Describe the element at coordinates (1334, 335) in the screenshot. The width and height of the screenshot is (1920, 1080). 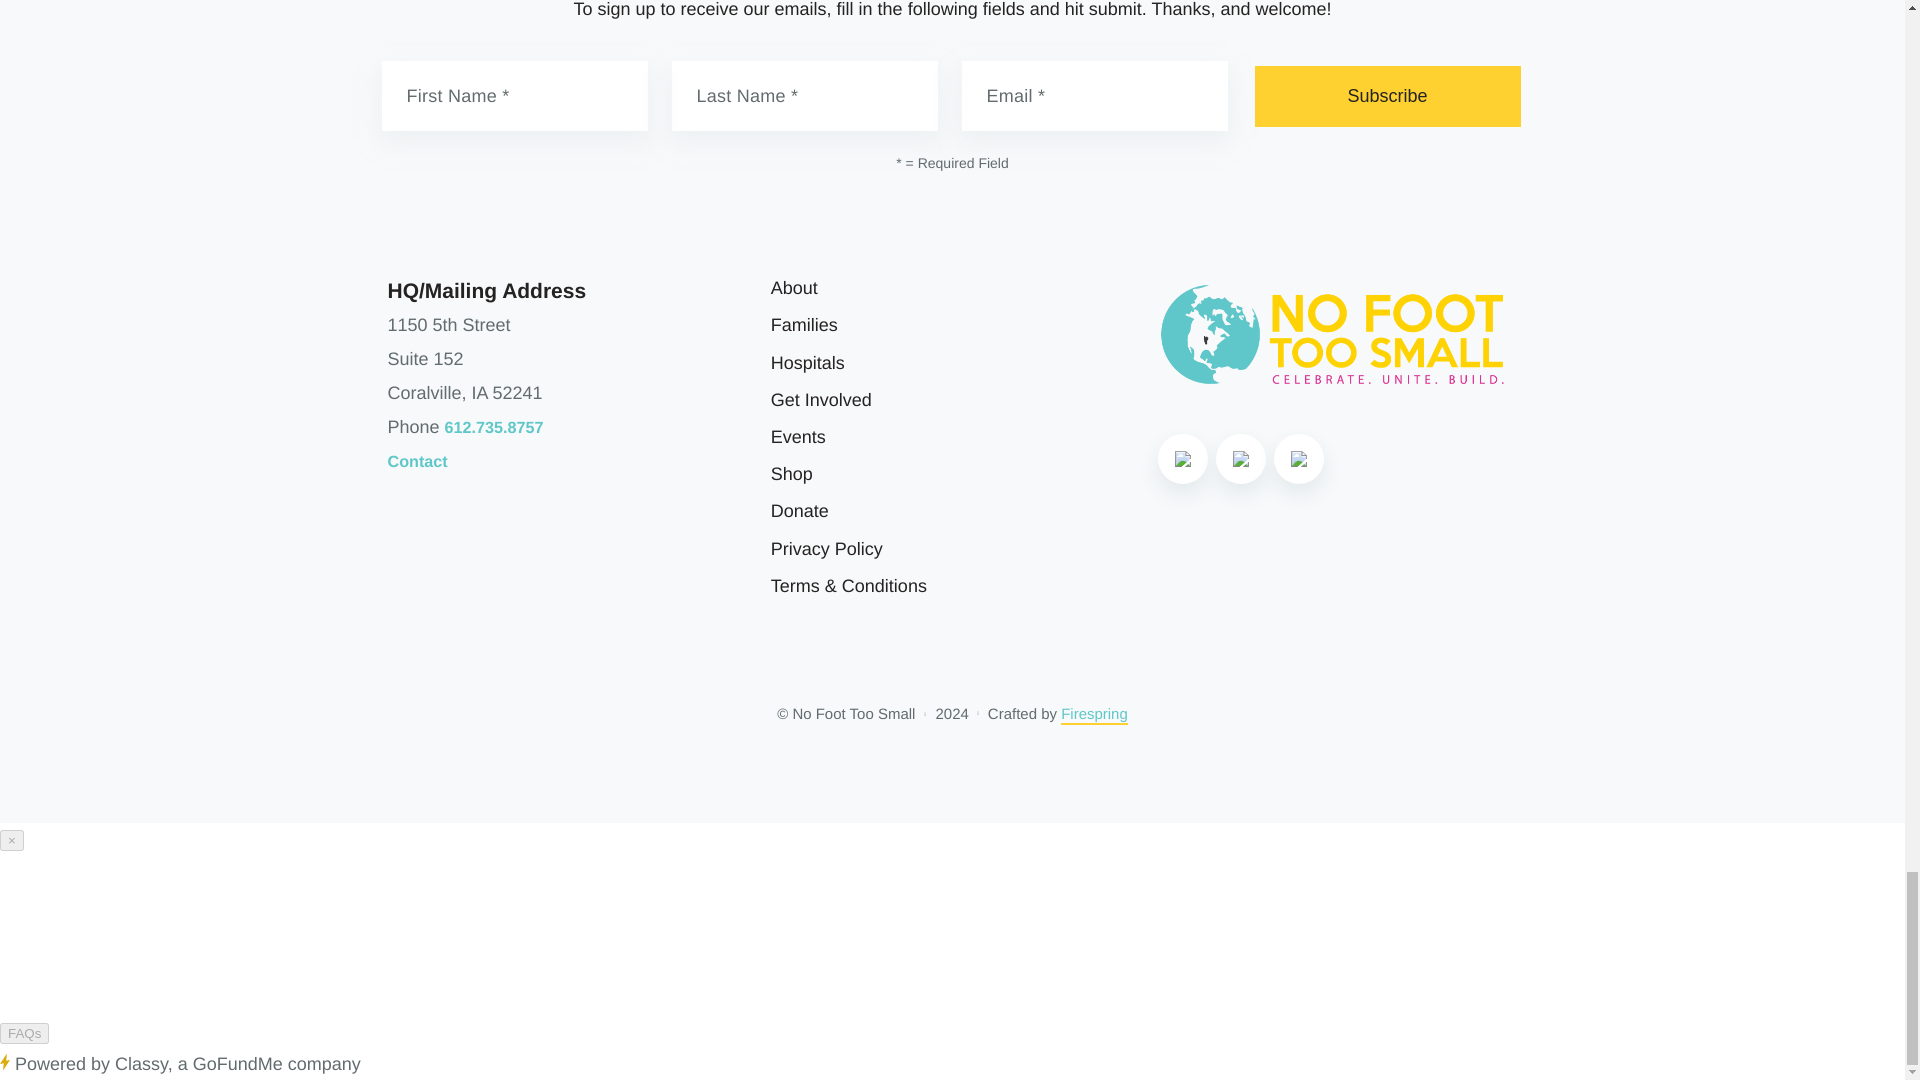
I see `logo` at that location.